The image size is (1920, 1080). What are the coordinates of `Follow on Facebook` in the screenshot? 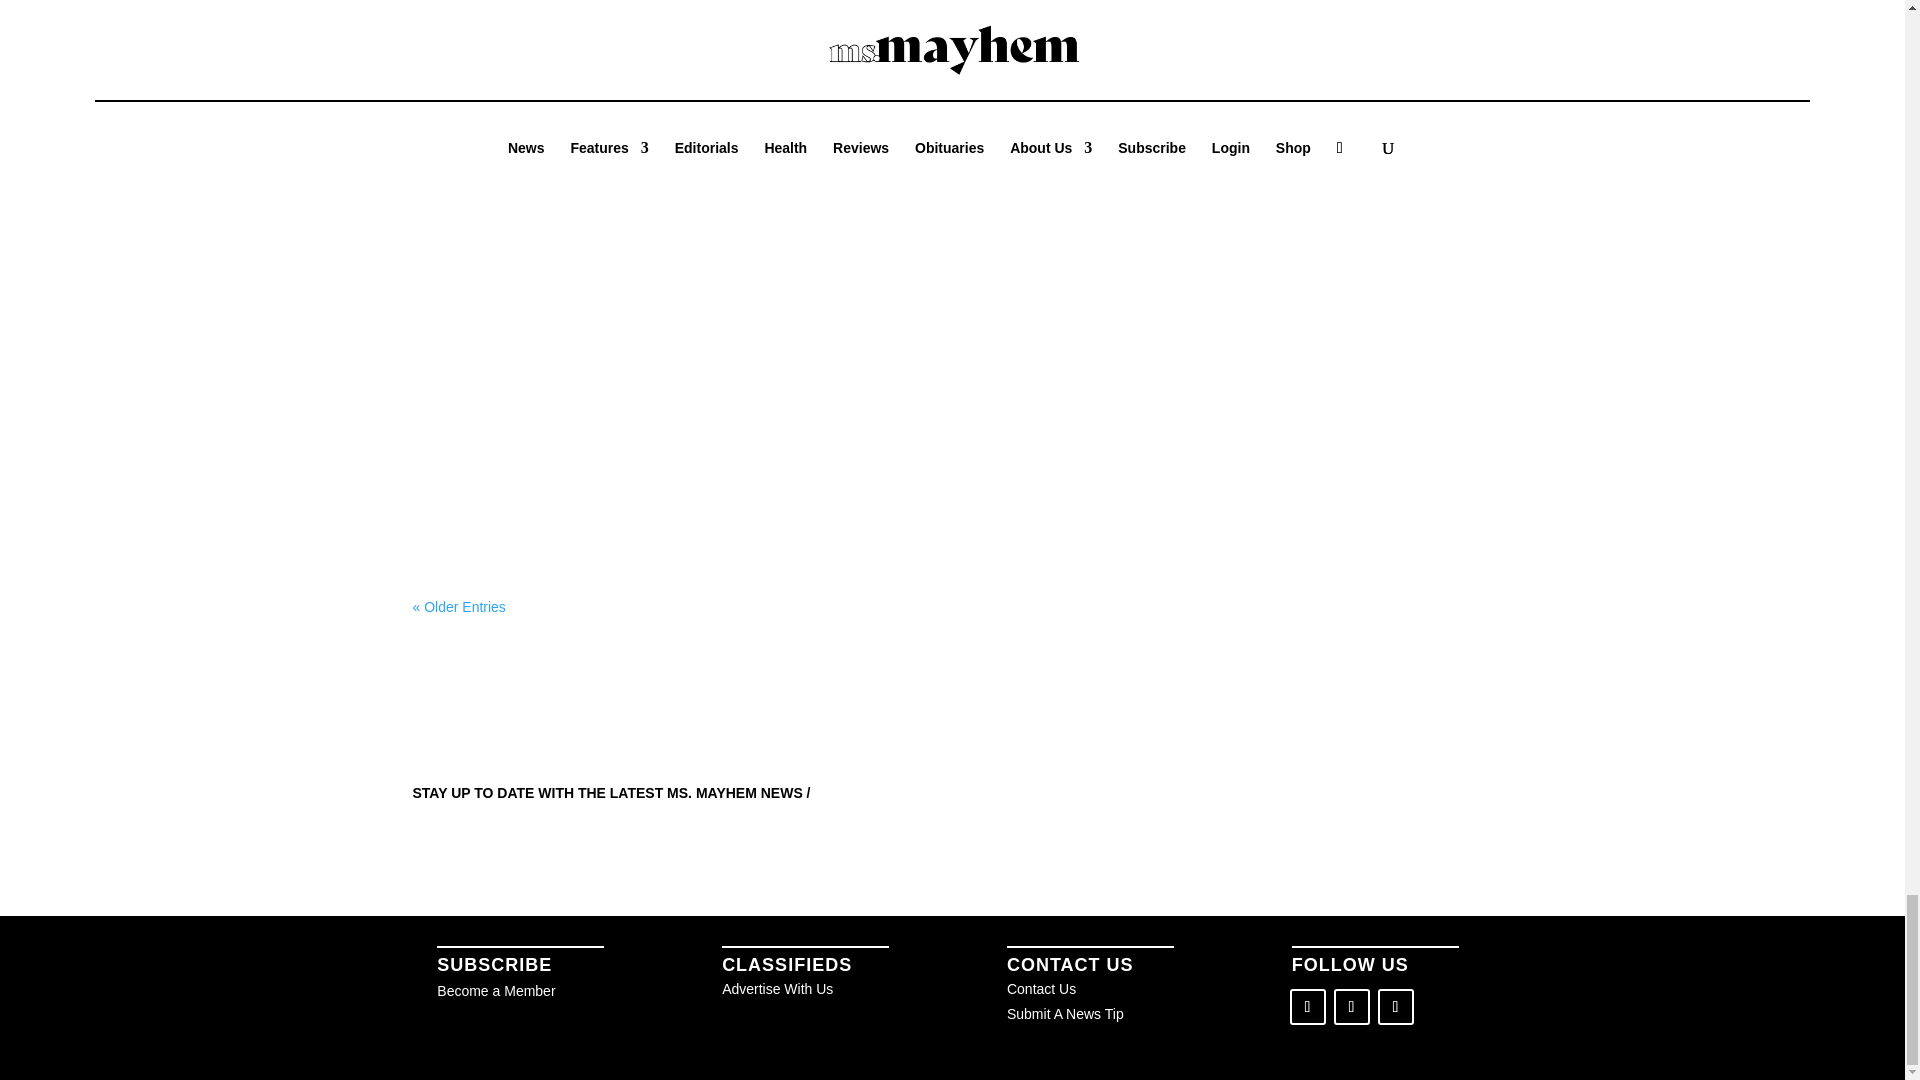 It's located at (1308, 1006).